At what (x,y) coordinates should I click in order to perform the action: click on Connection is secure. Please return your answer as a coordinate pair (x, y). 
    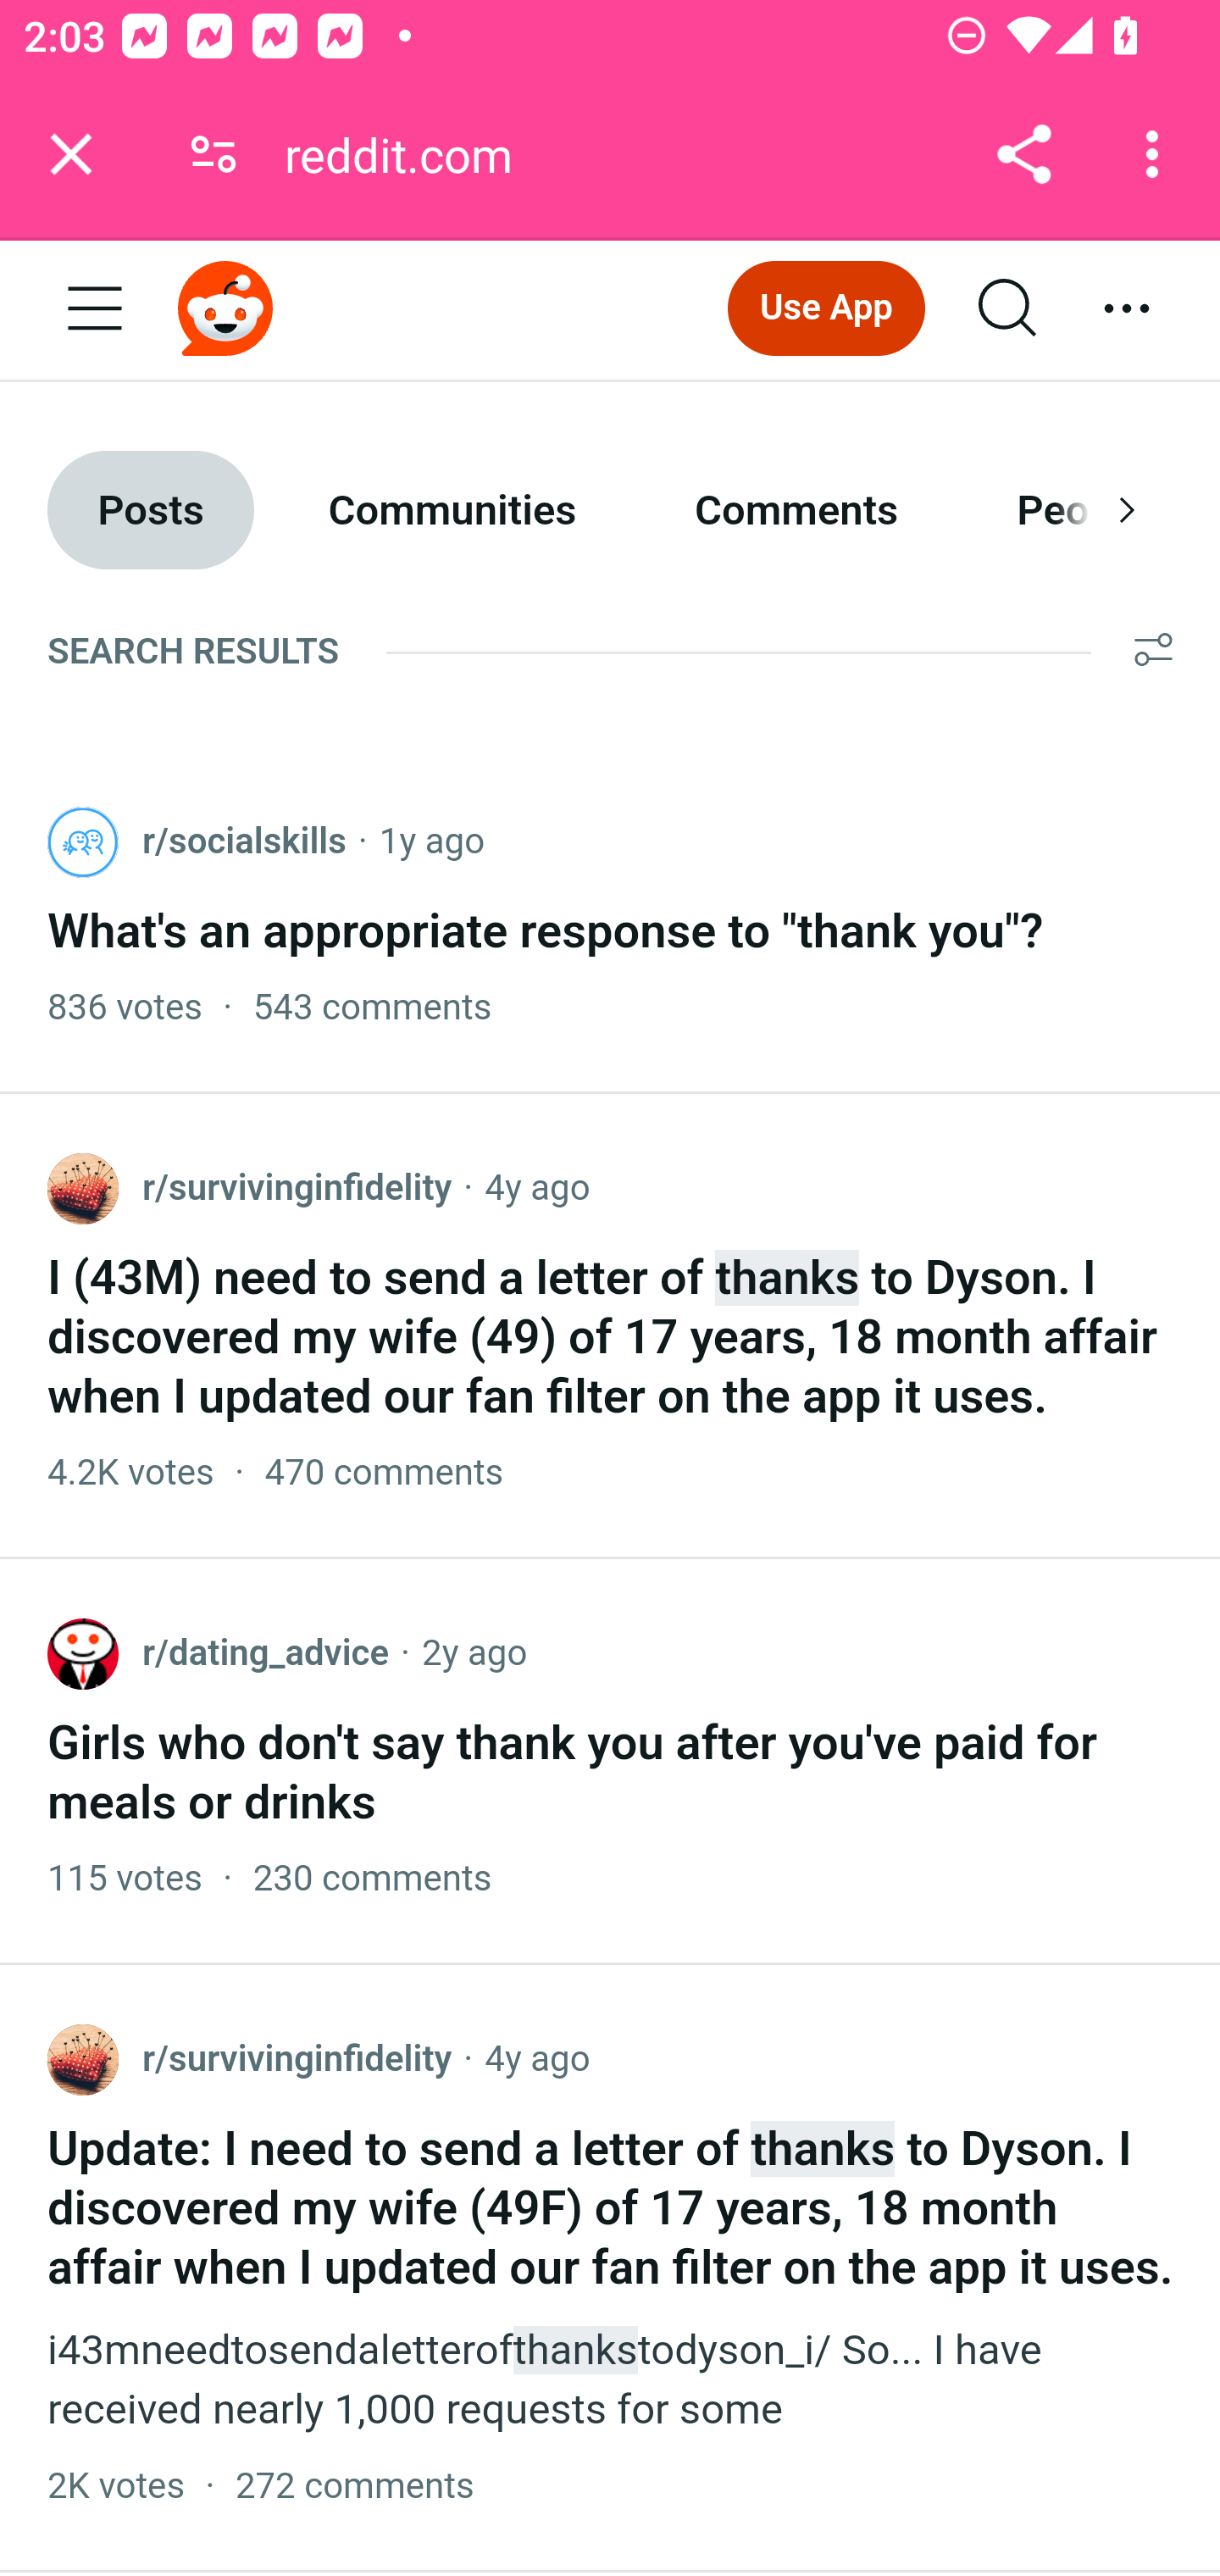
    Looking at the image, I should click on (213, 154).